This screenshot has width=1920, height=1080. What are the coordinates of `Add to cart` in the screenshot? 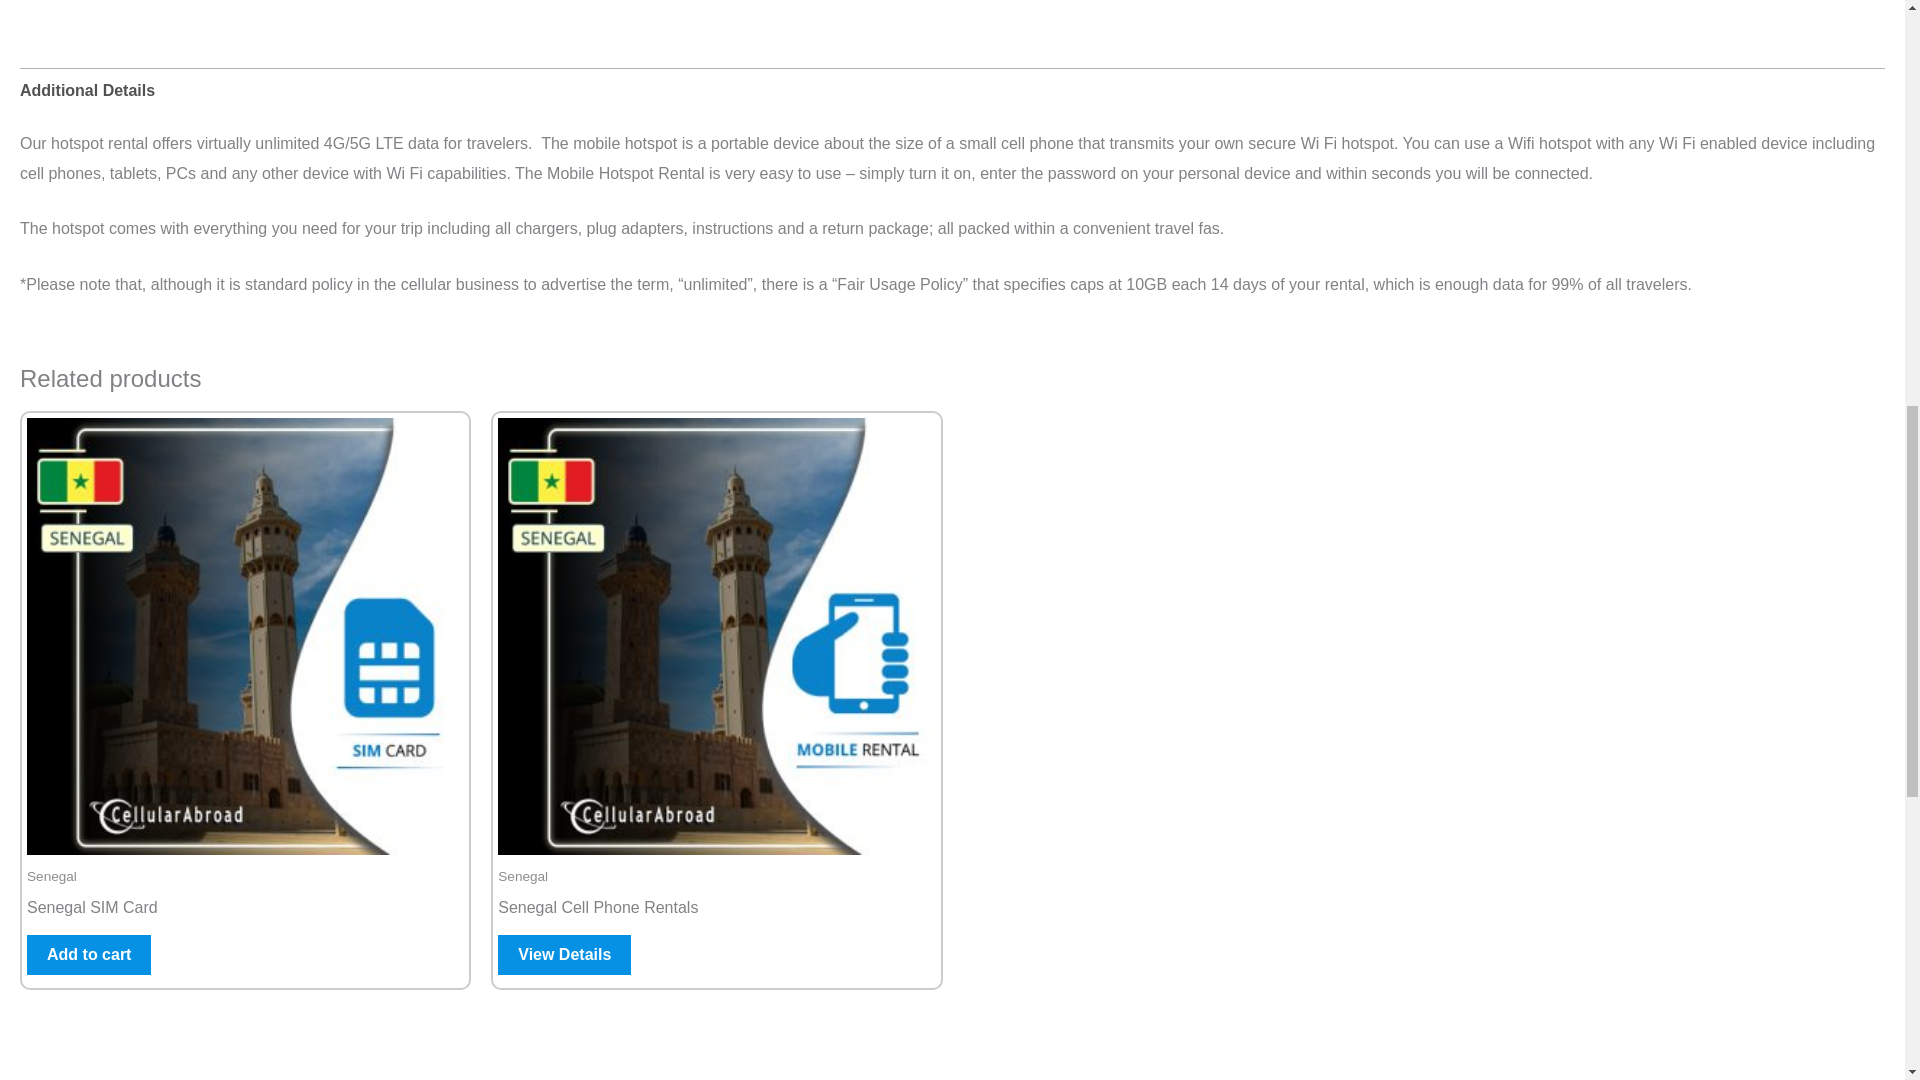 It's located at (88, 954).